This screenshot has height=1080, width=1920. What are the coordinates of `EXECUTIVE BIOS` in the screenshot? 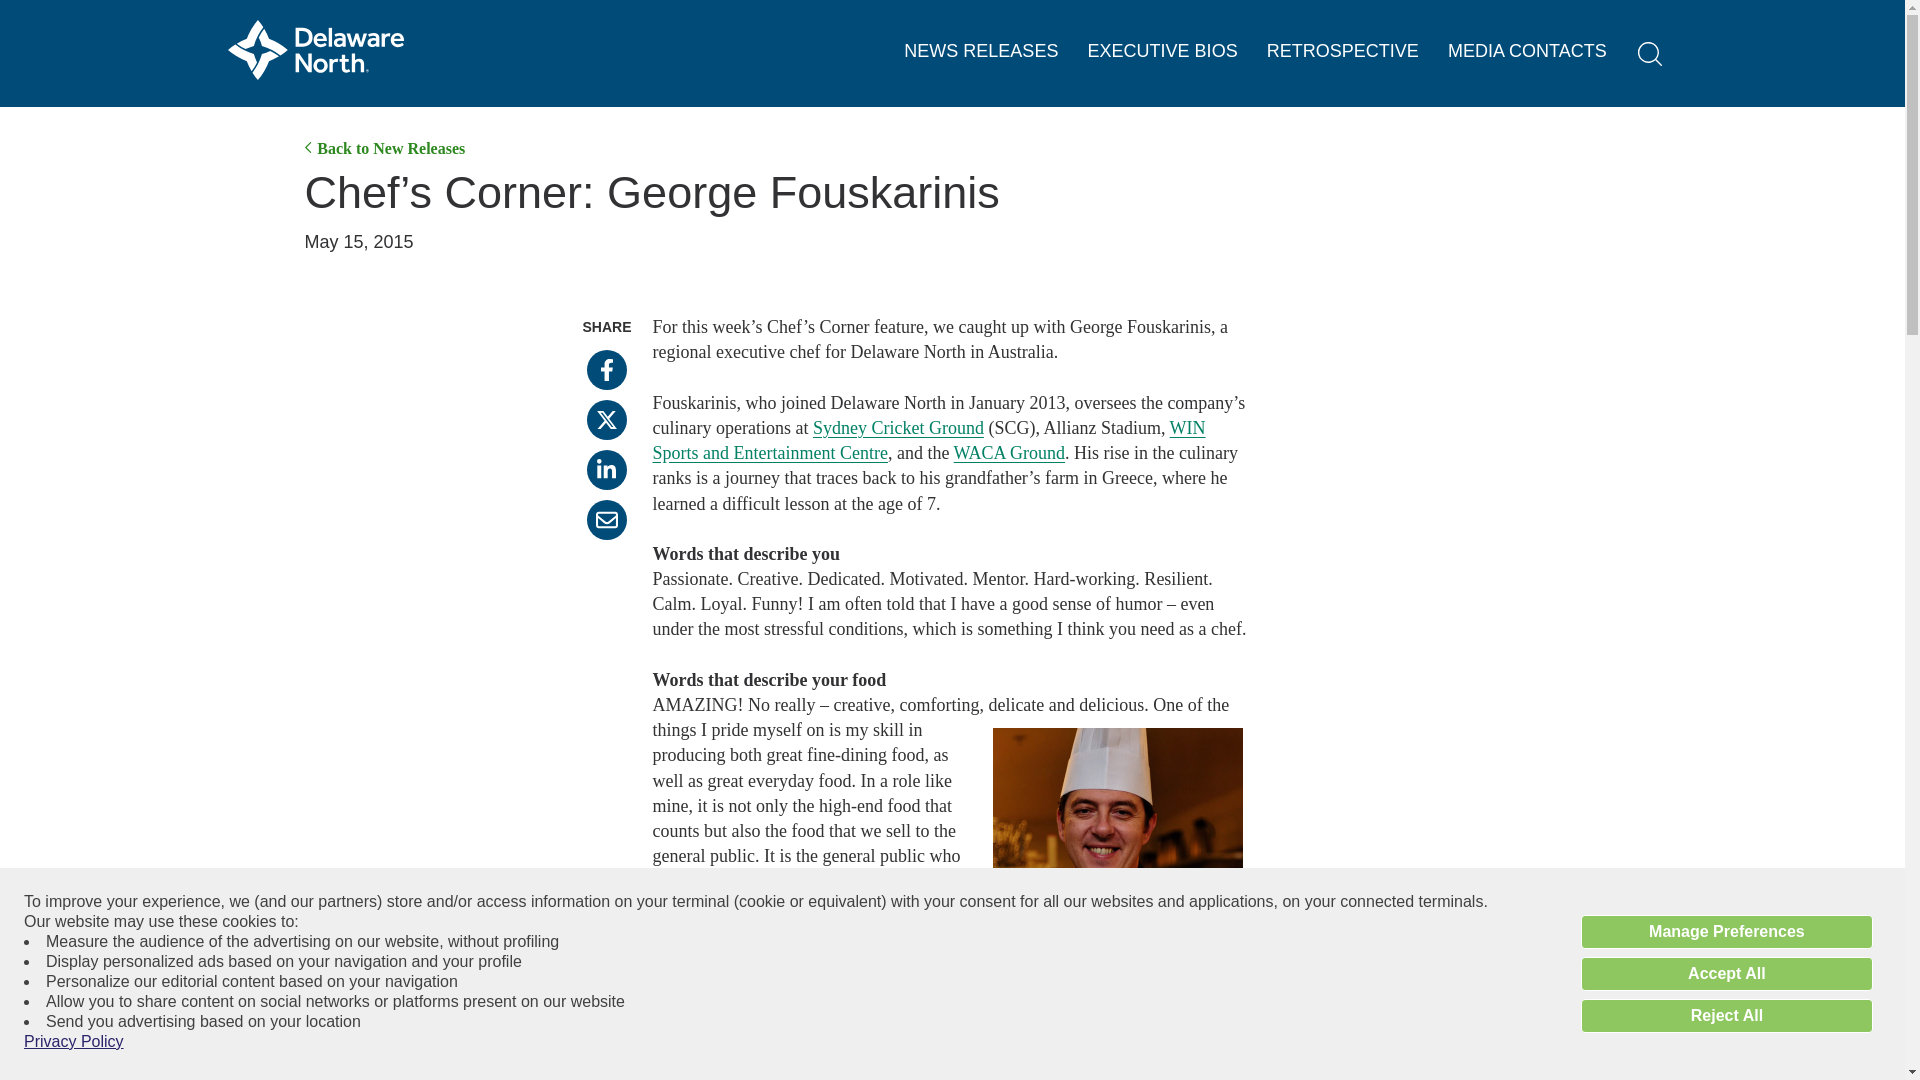 It's located at (1163, 52).